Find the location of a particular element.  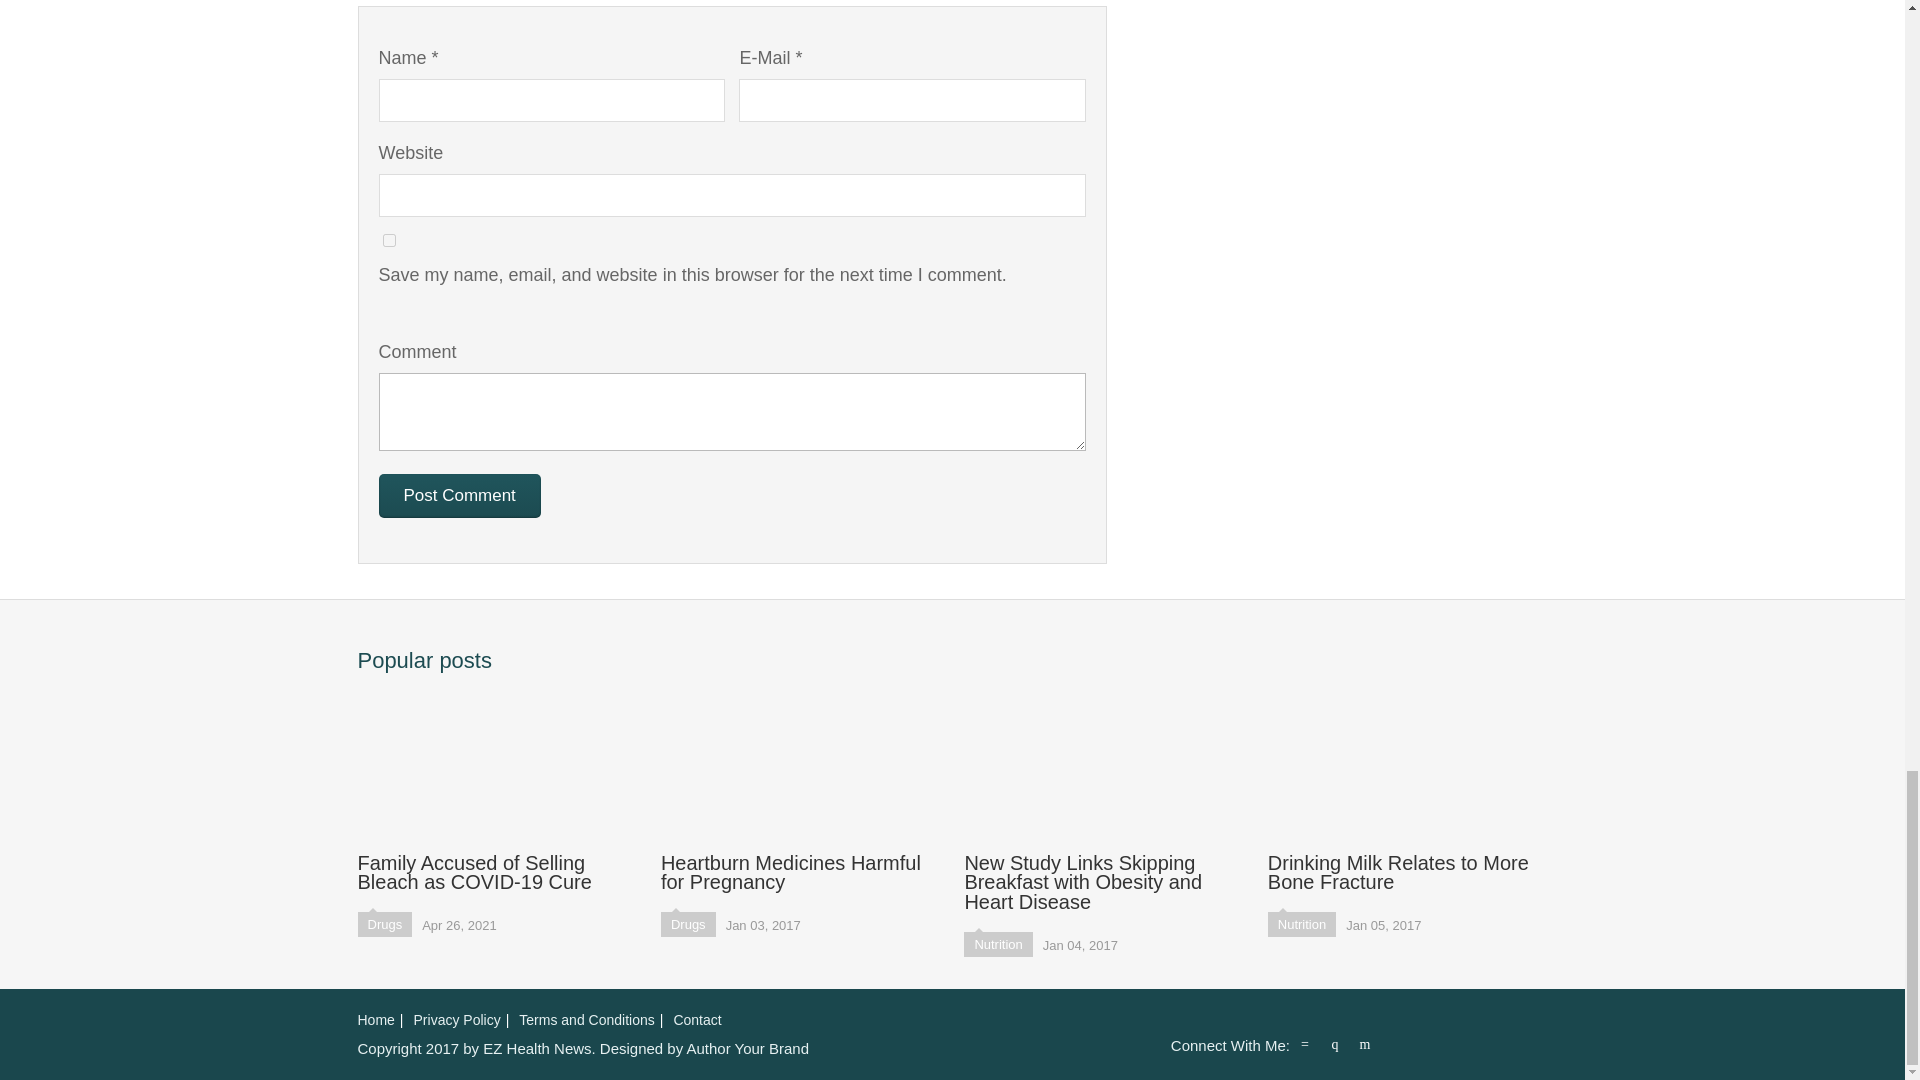

Drugs is located at coordinates (688, 924).